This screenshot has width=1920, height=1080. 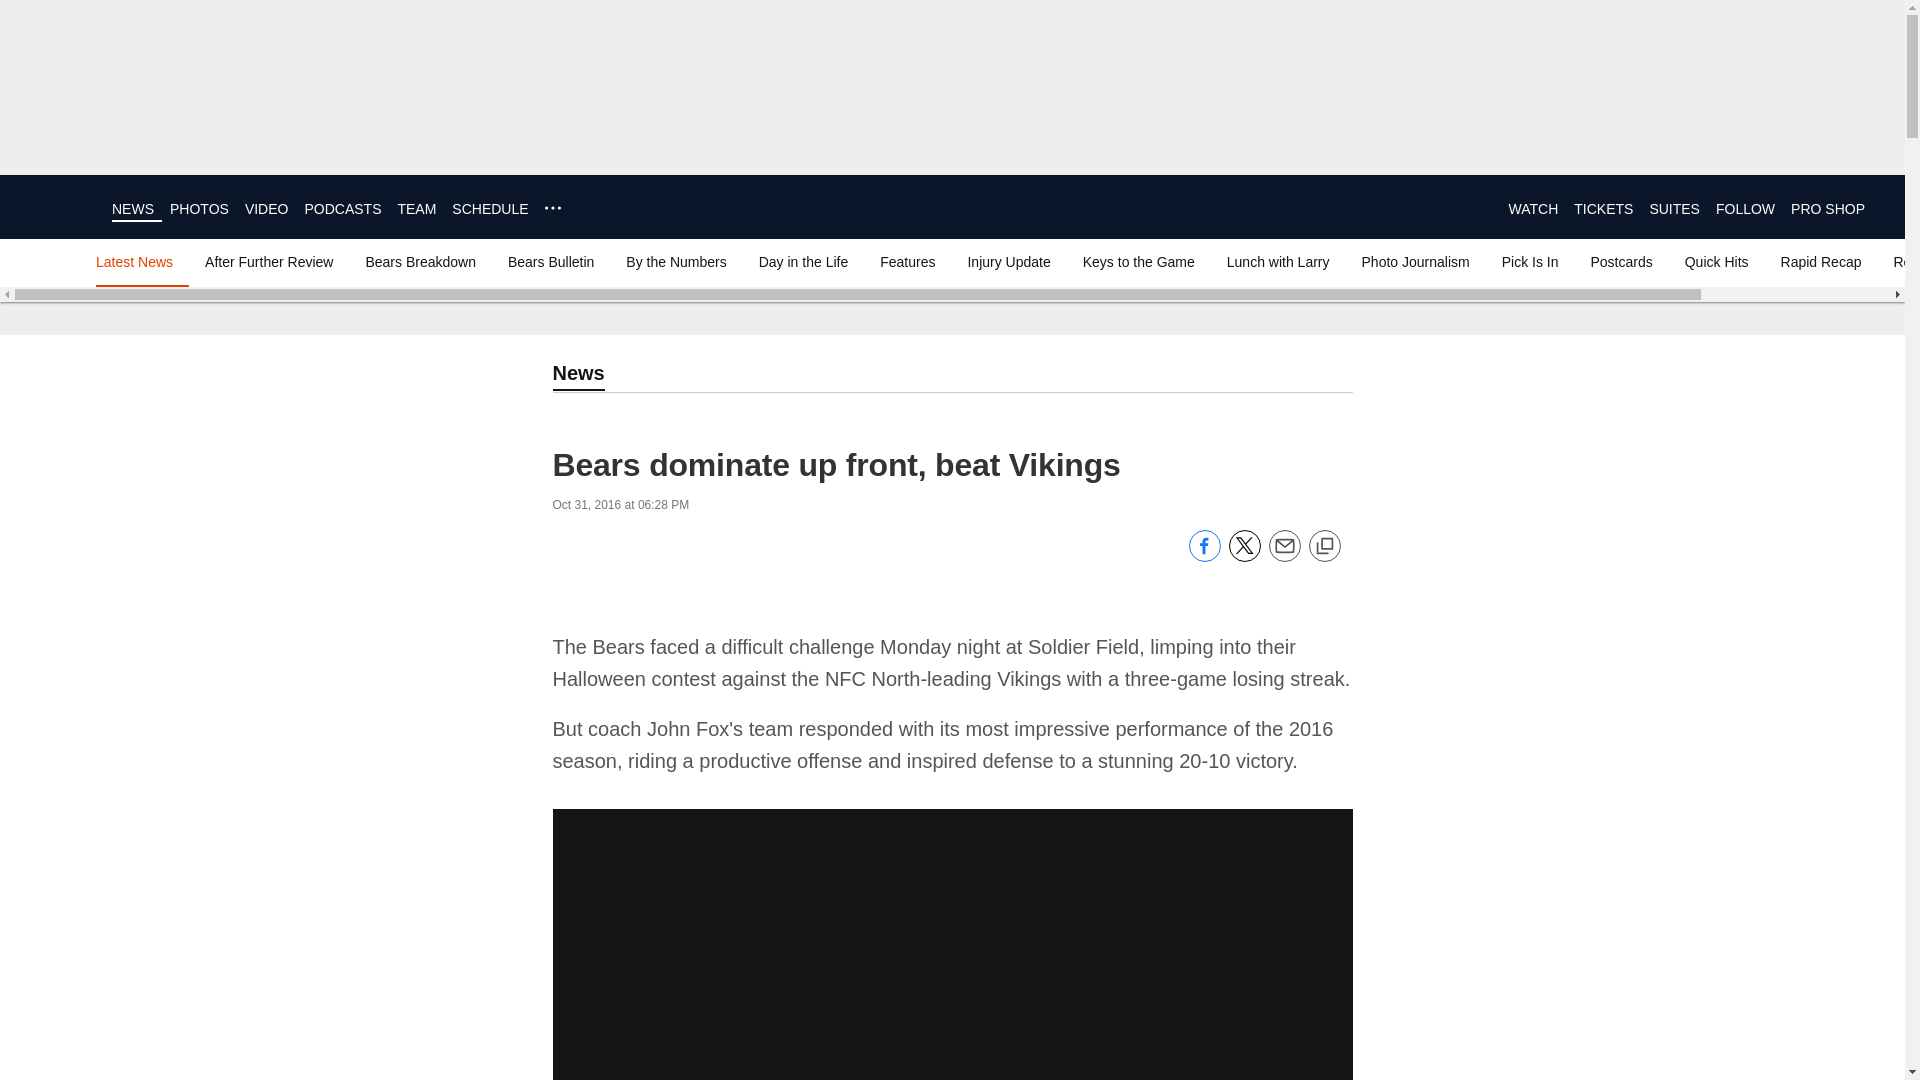 What do you see at coordinates (1532, 208) in the screenshot?
I see `WATCH` at bounding box center [1532, 208].